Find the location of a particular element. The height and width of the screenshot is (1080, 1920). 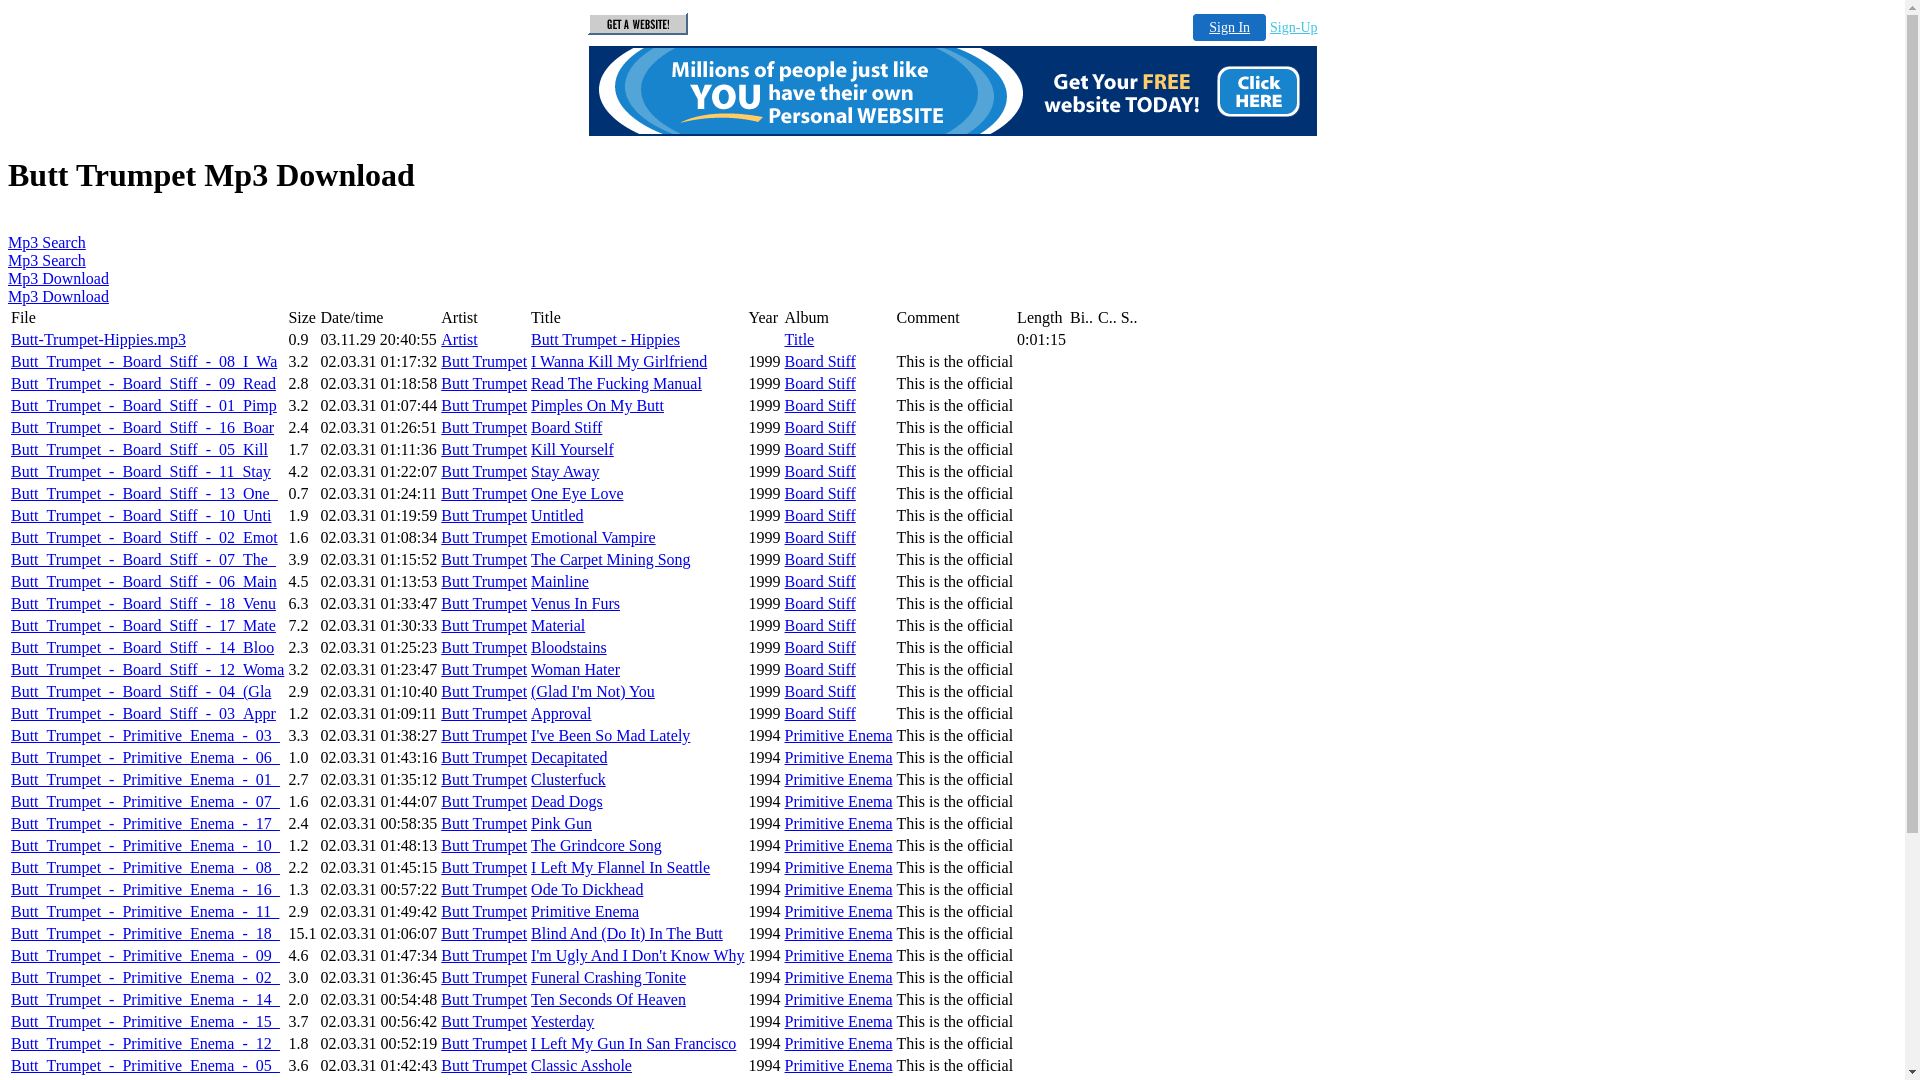

Butt_Trumpet_-_Primitive_Enema_-_18_ is located at coordinates (146, 934).